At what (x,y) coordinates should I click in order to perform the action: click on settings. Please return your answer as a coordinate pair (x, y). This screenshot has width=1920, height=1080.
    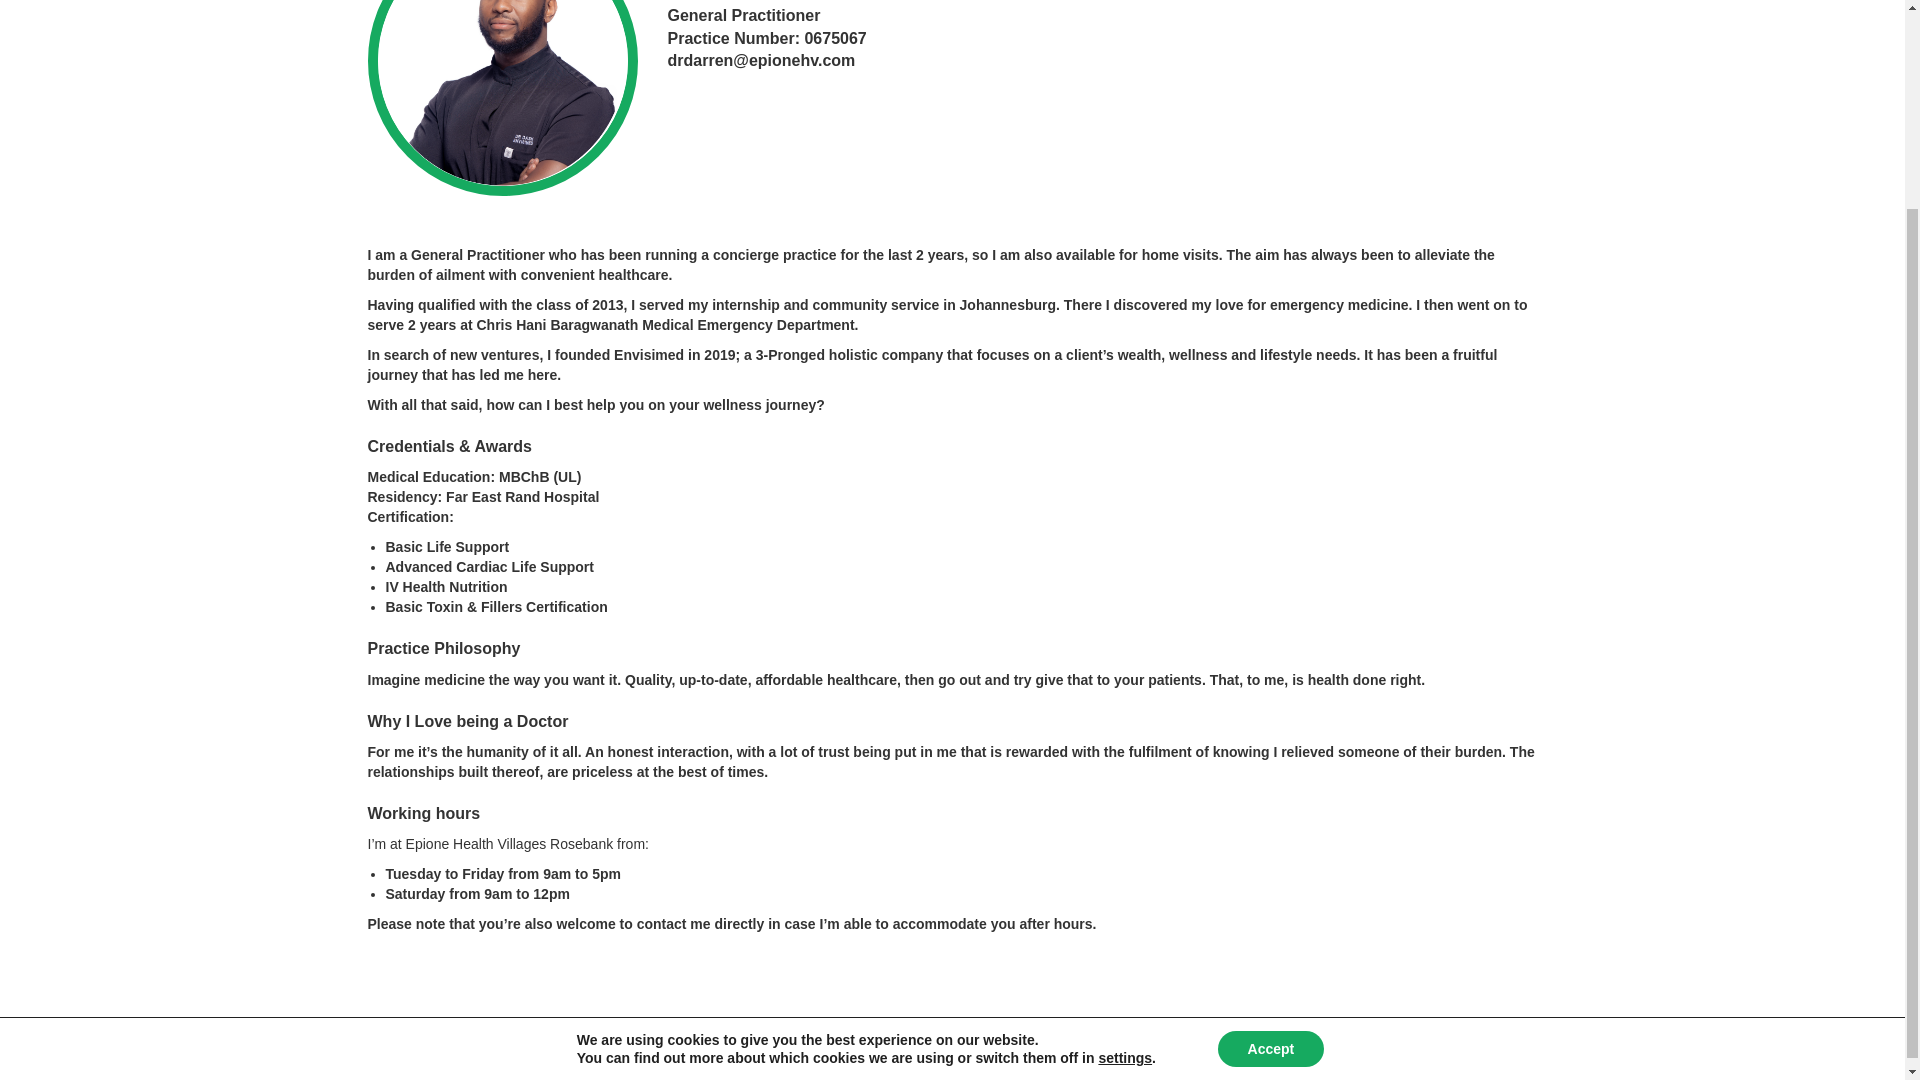
    Looking at the image, I should click on (1125, 810).